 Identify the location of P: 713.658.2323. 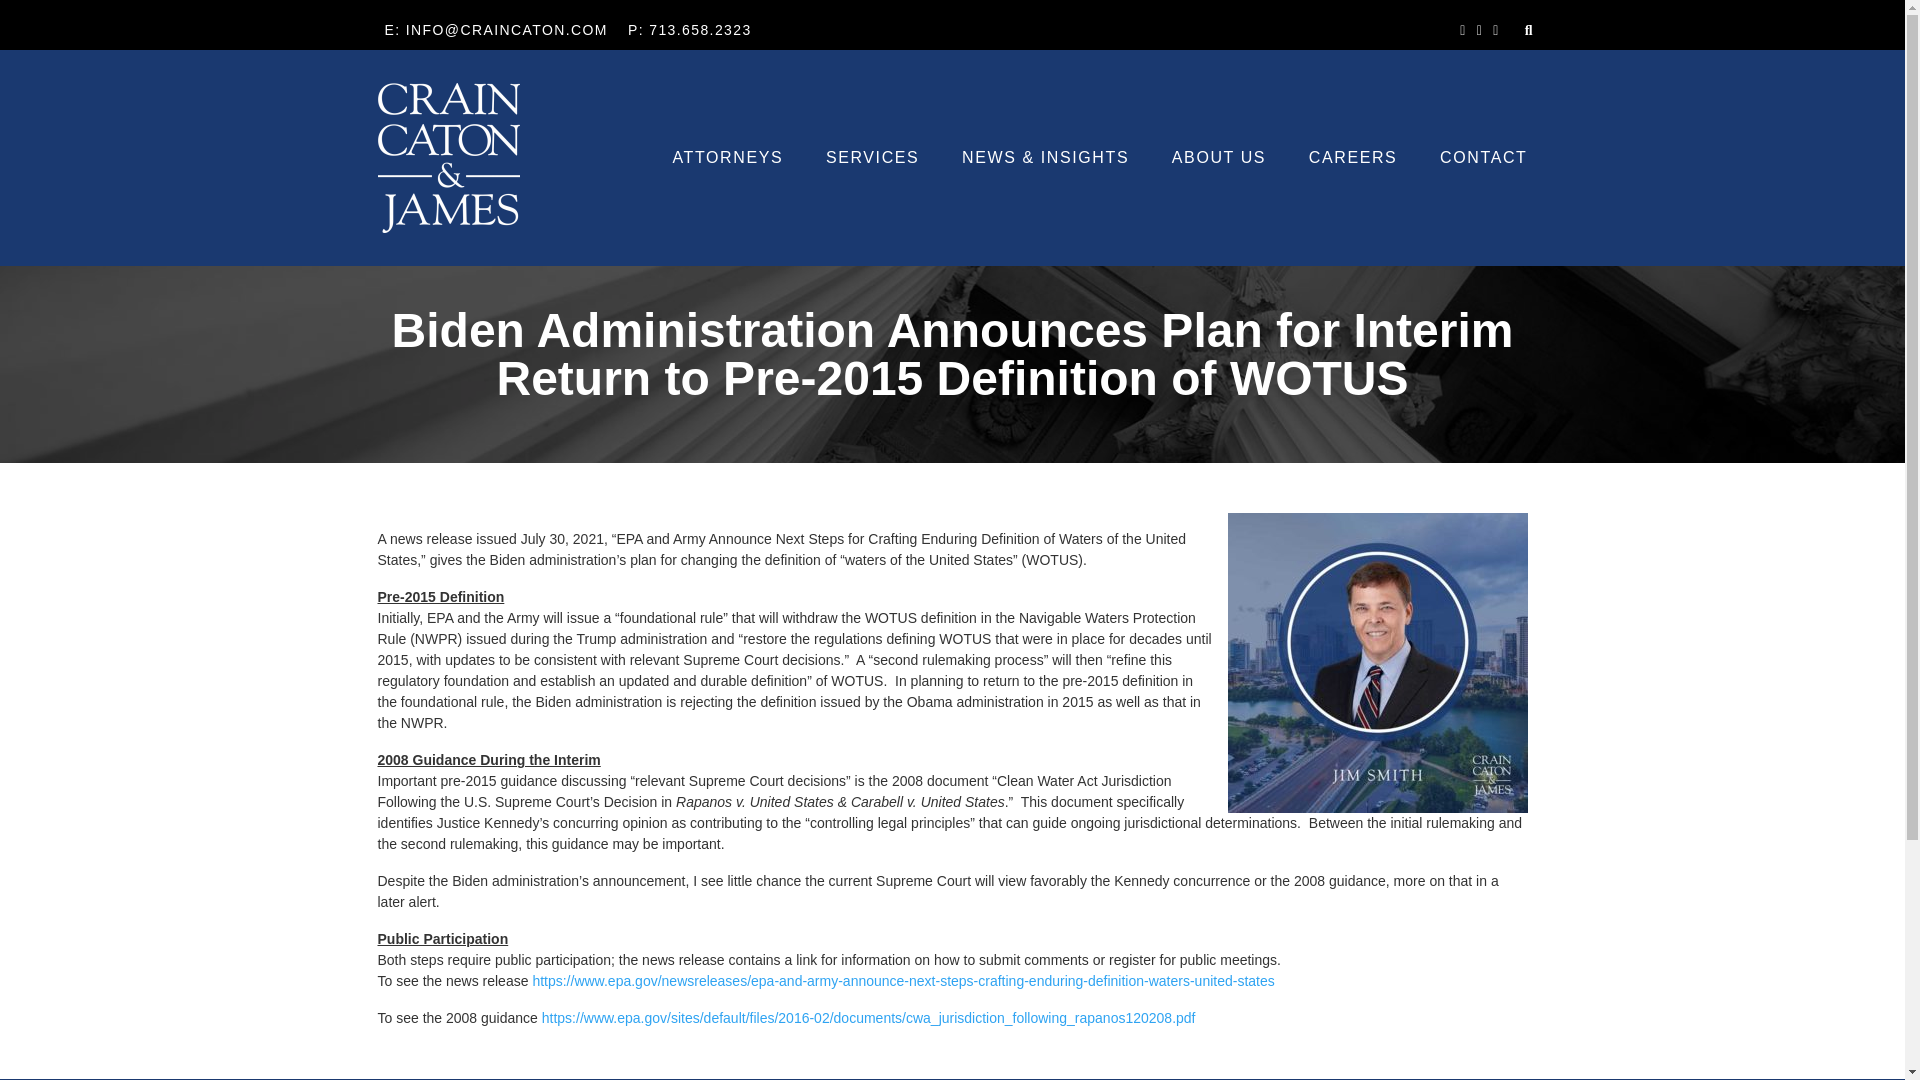
(690, 30).